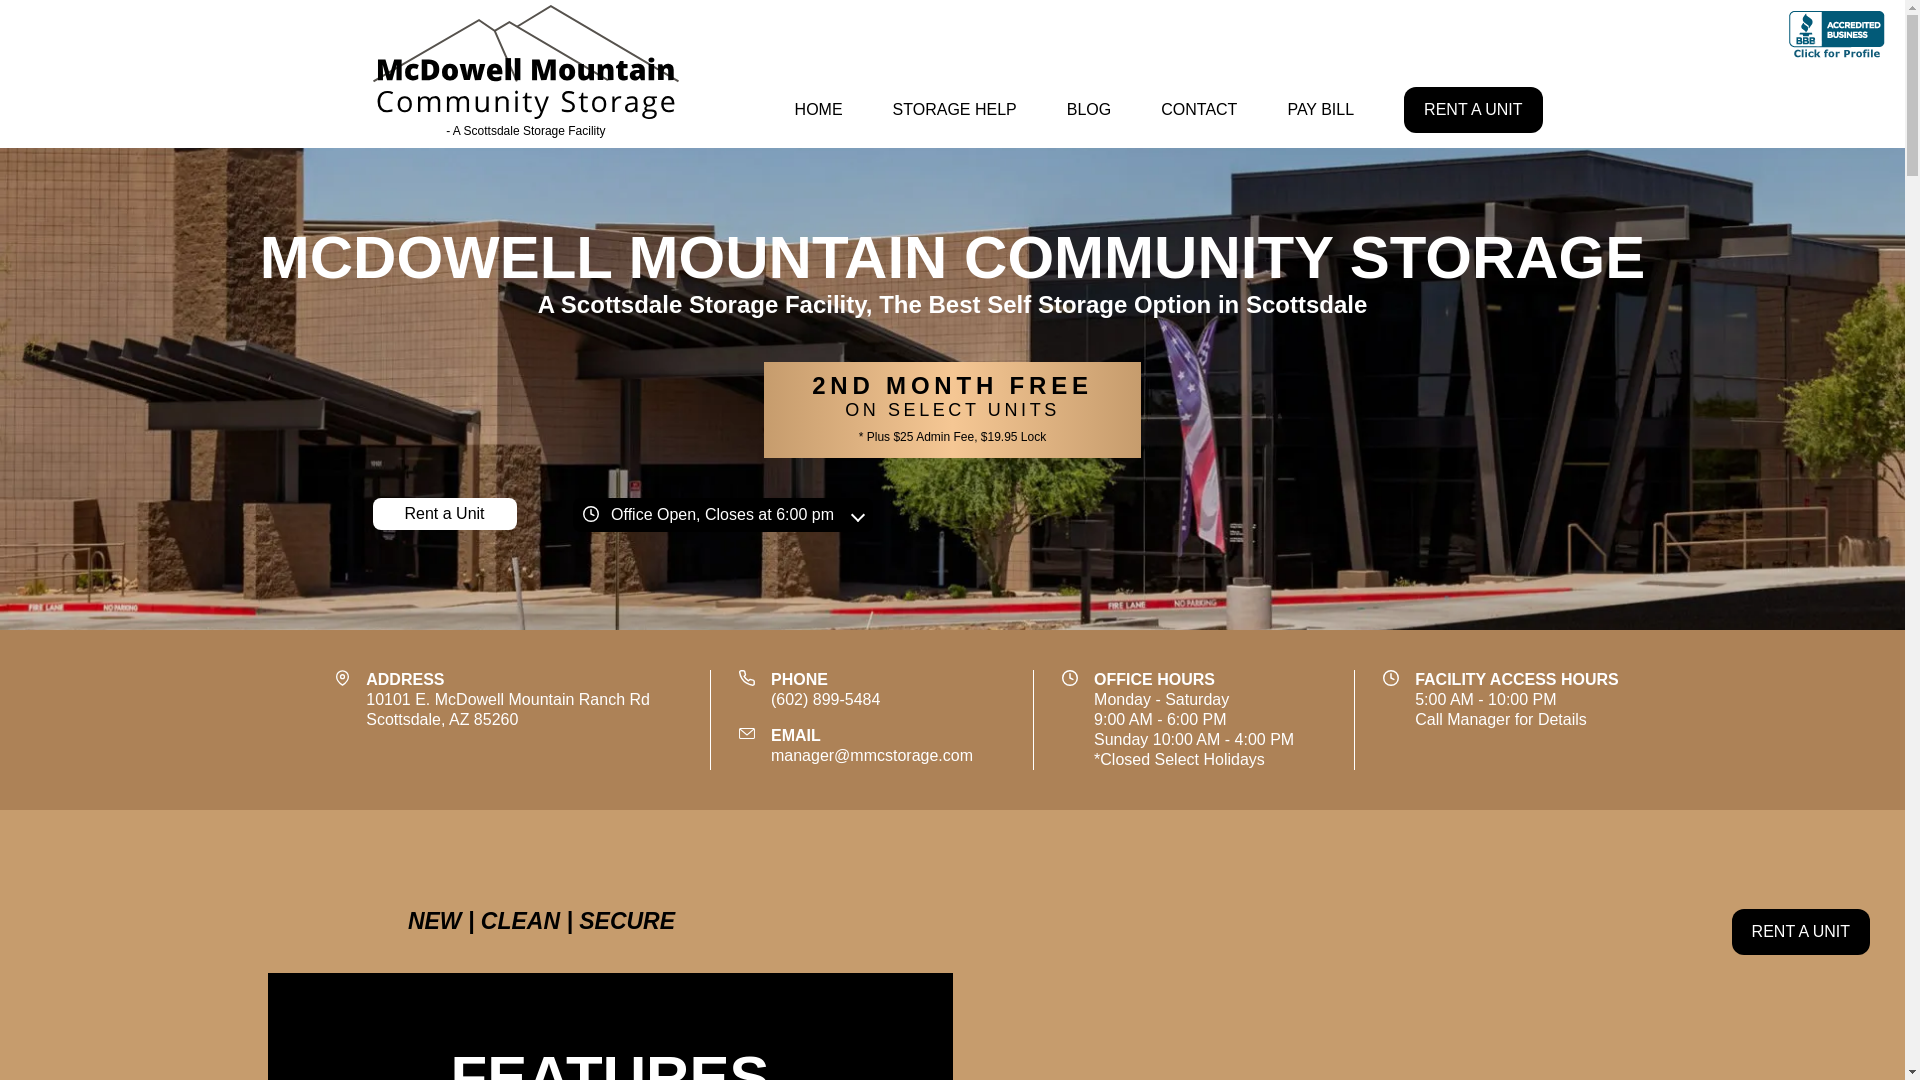 The width and height of the screenshot is (1920, 1080). What do you see at coordinates (1472, 110) in the screenshot?
I see `RENT A UNIT` at bounding box center [1472, 110].